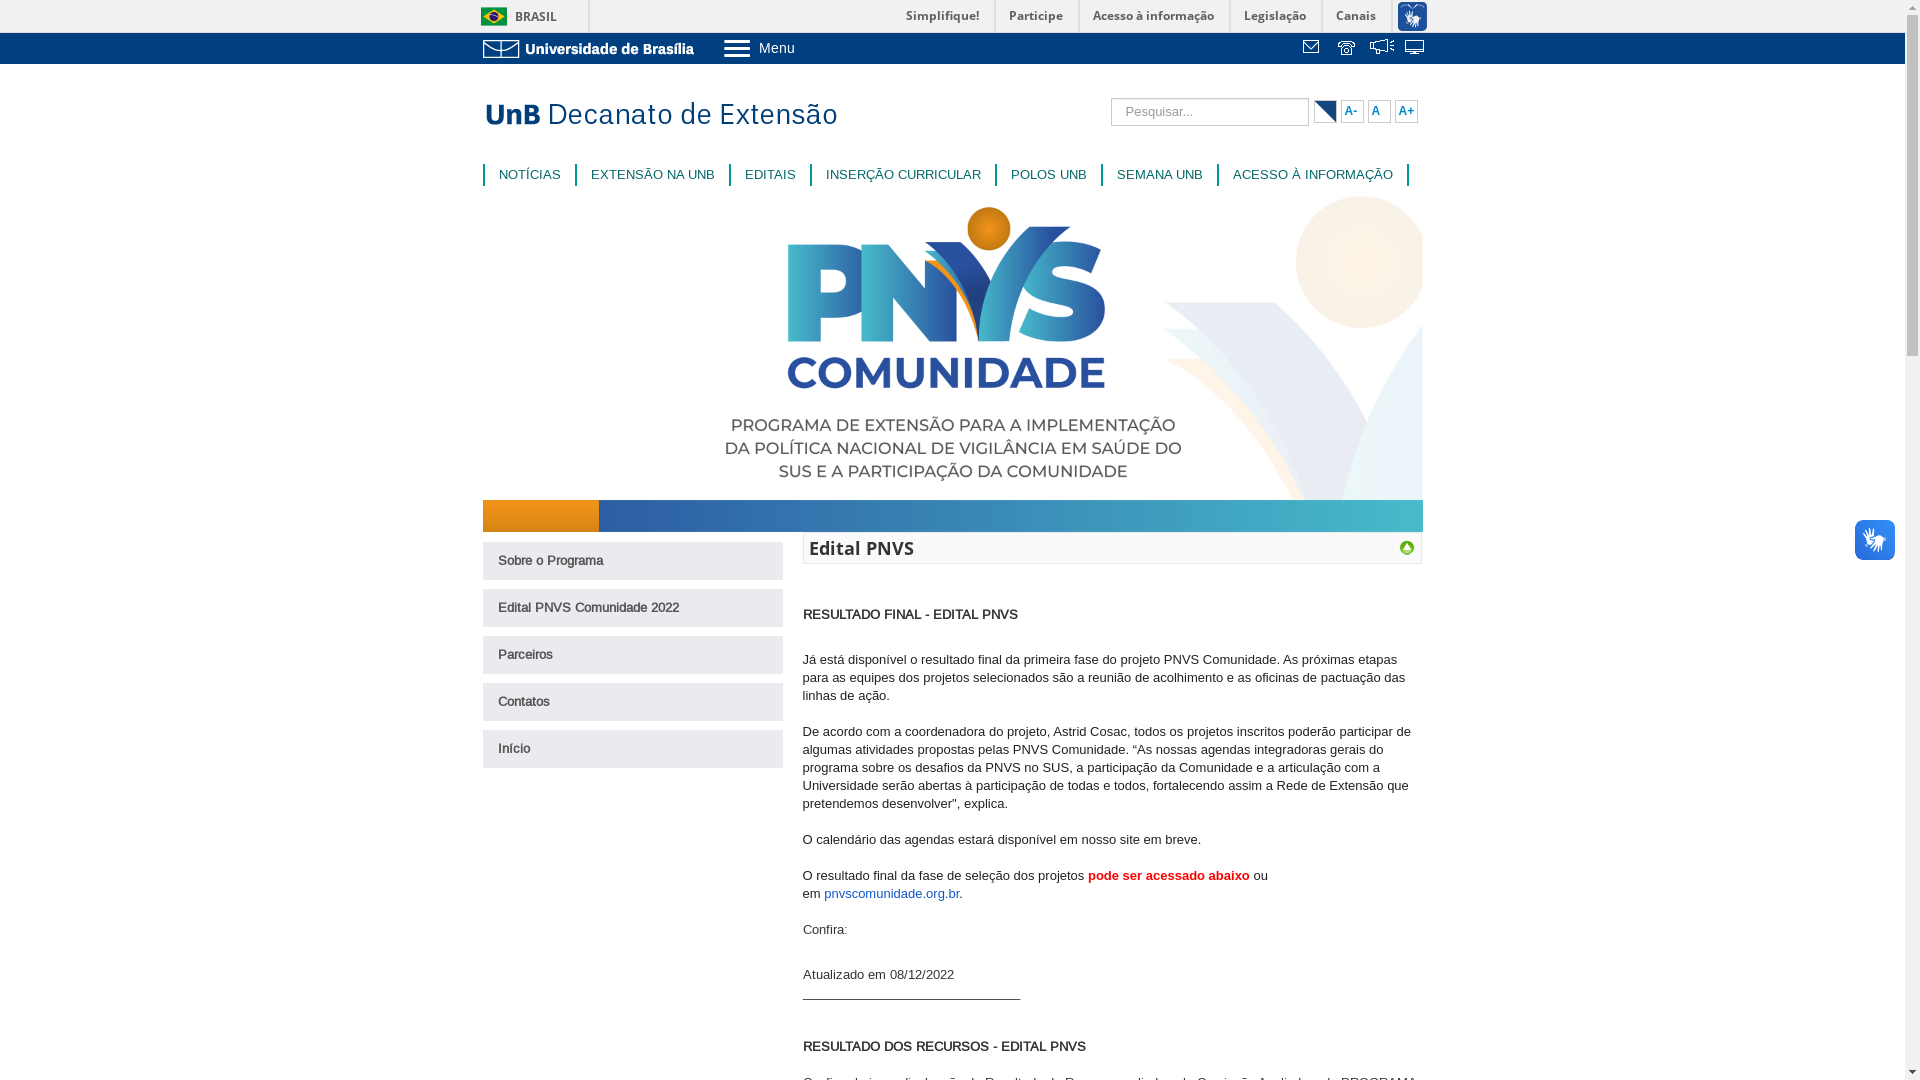 The height and width of the screenshot is (1080, 1920). Describe the element at coordinates (632, 561) in the screenshot. I see `Sobre o Programa` at that location.